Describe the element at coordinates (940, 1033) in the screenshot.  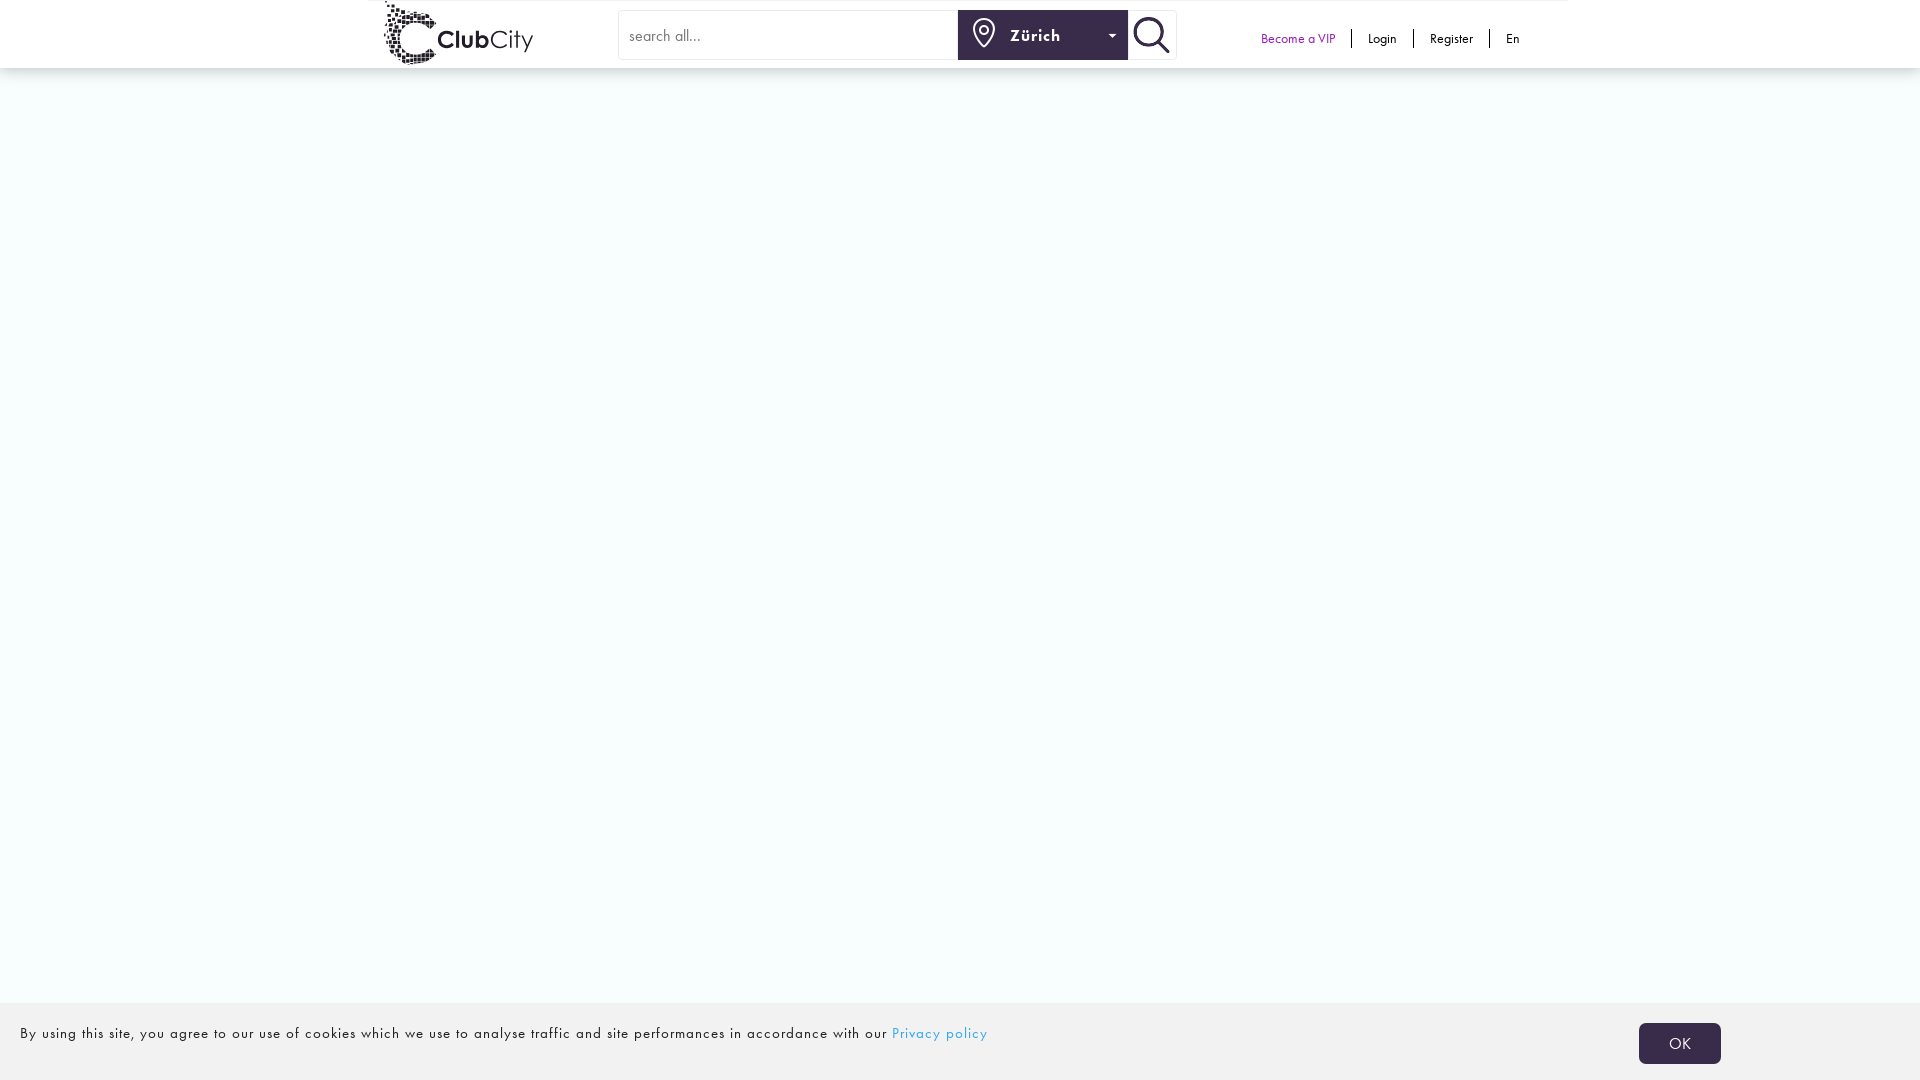
I see `Privacy policy` at that location.